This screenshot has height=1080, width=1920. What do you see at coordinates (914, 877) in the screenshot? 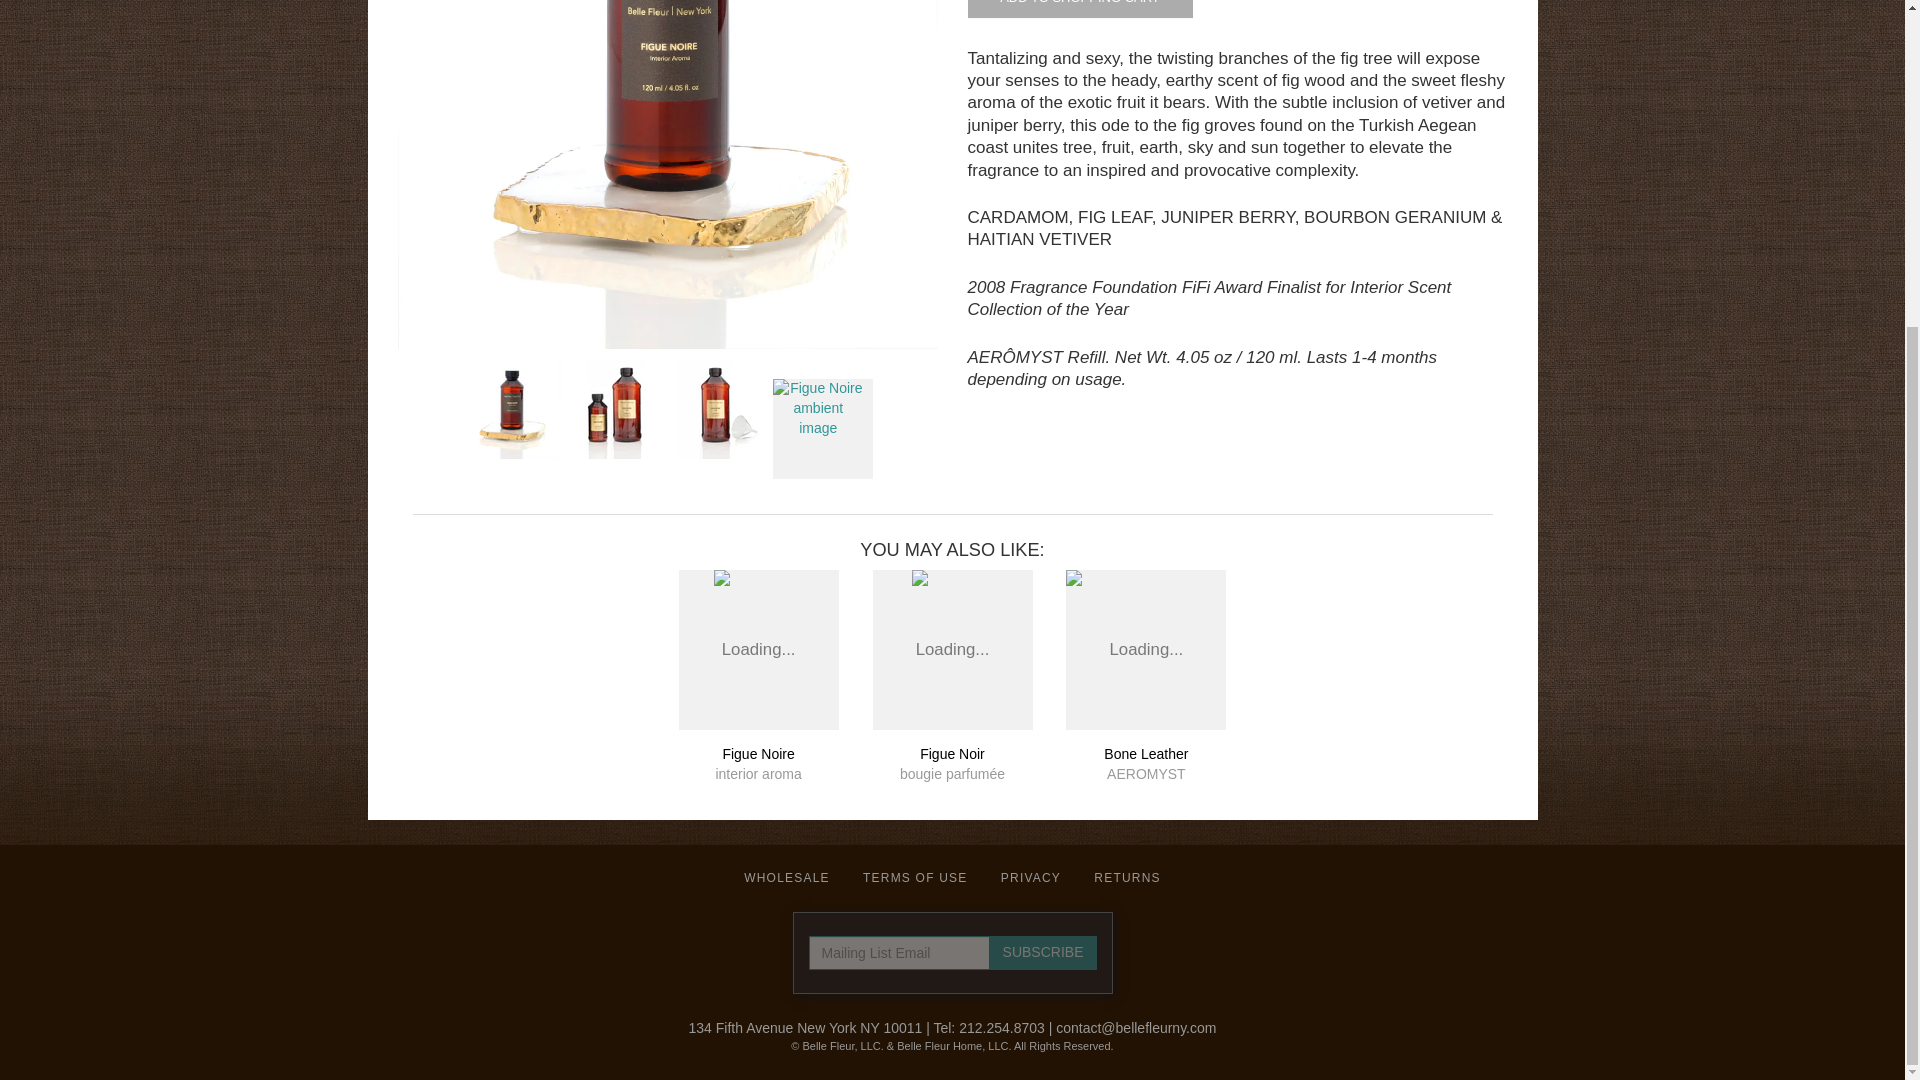
I see `Figue Noire` at bounding box center [914, 877].